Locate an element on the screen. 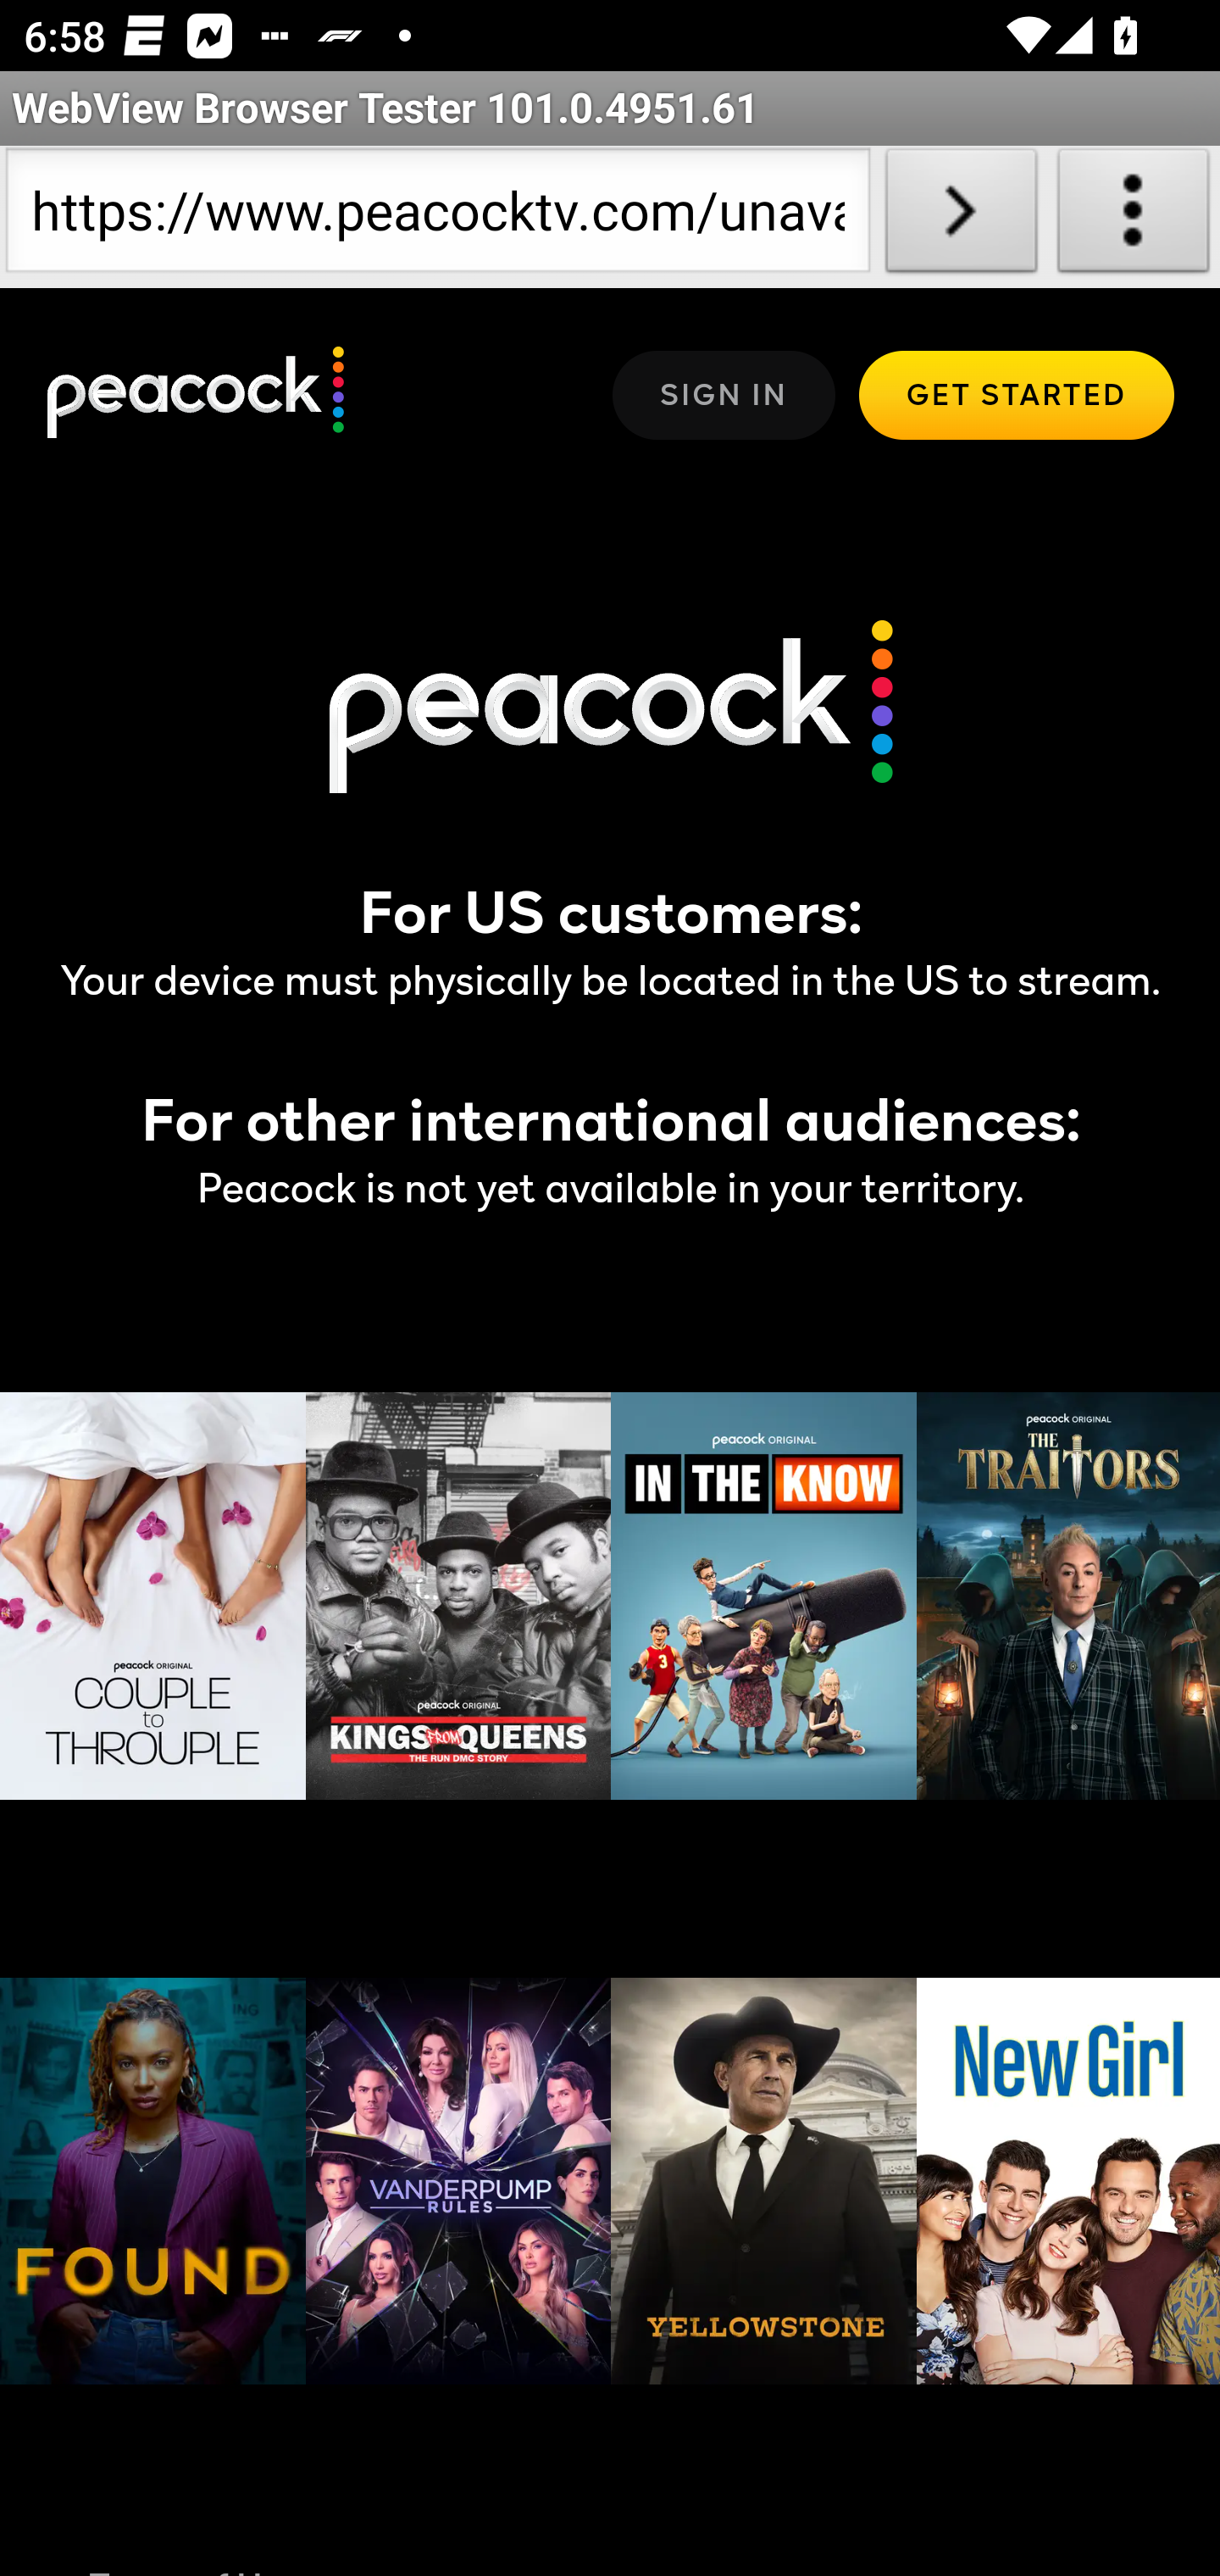  Yellowstone is located at coordinates (764, 2181).